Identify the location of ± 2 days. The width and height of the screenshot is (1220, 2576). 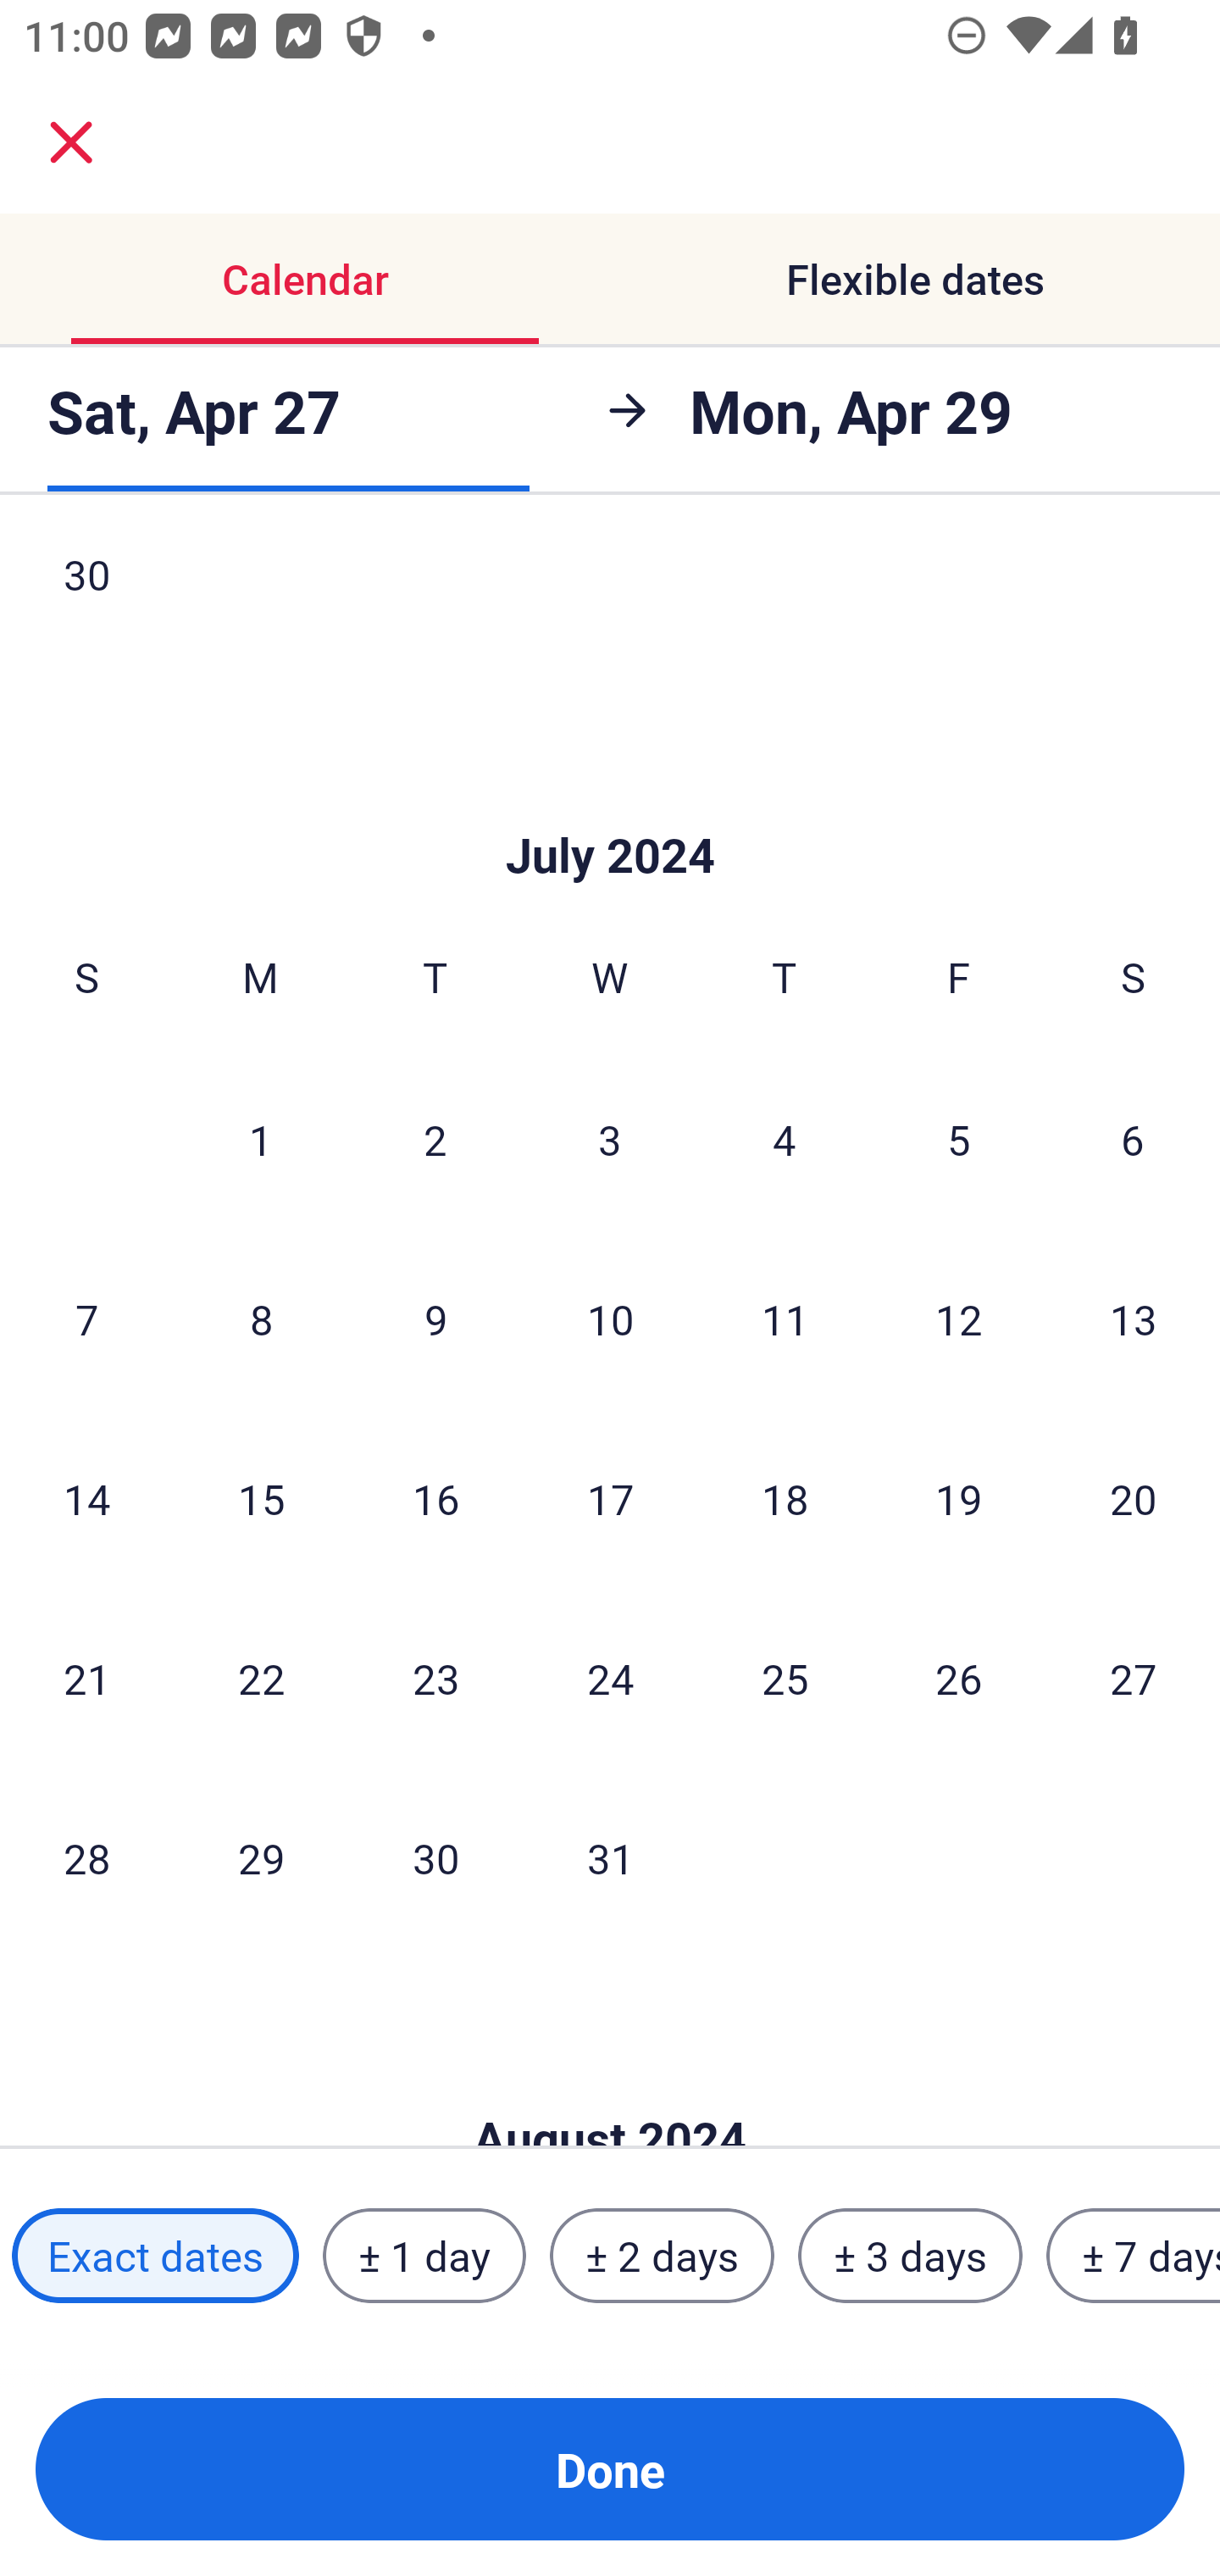
(663, 2255).